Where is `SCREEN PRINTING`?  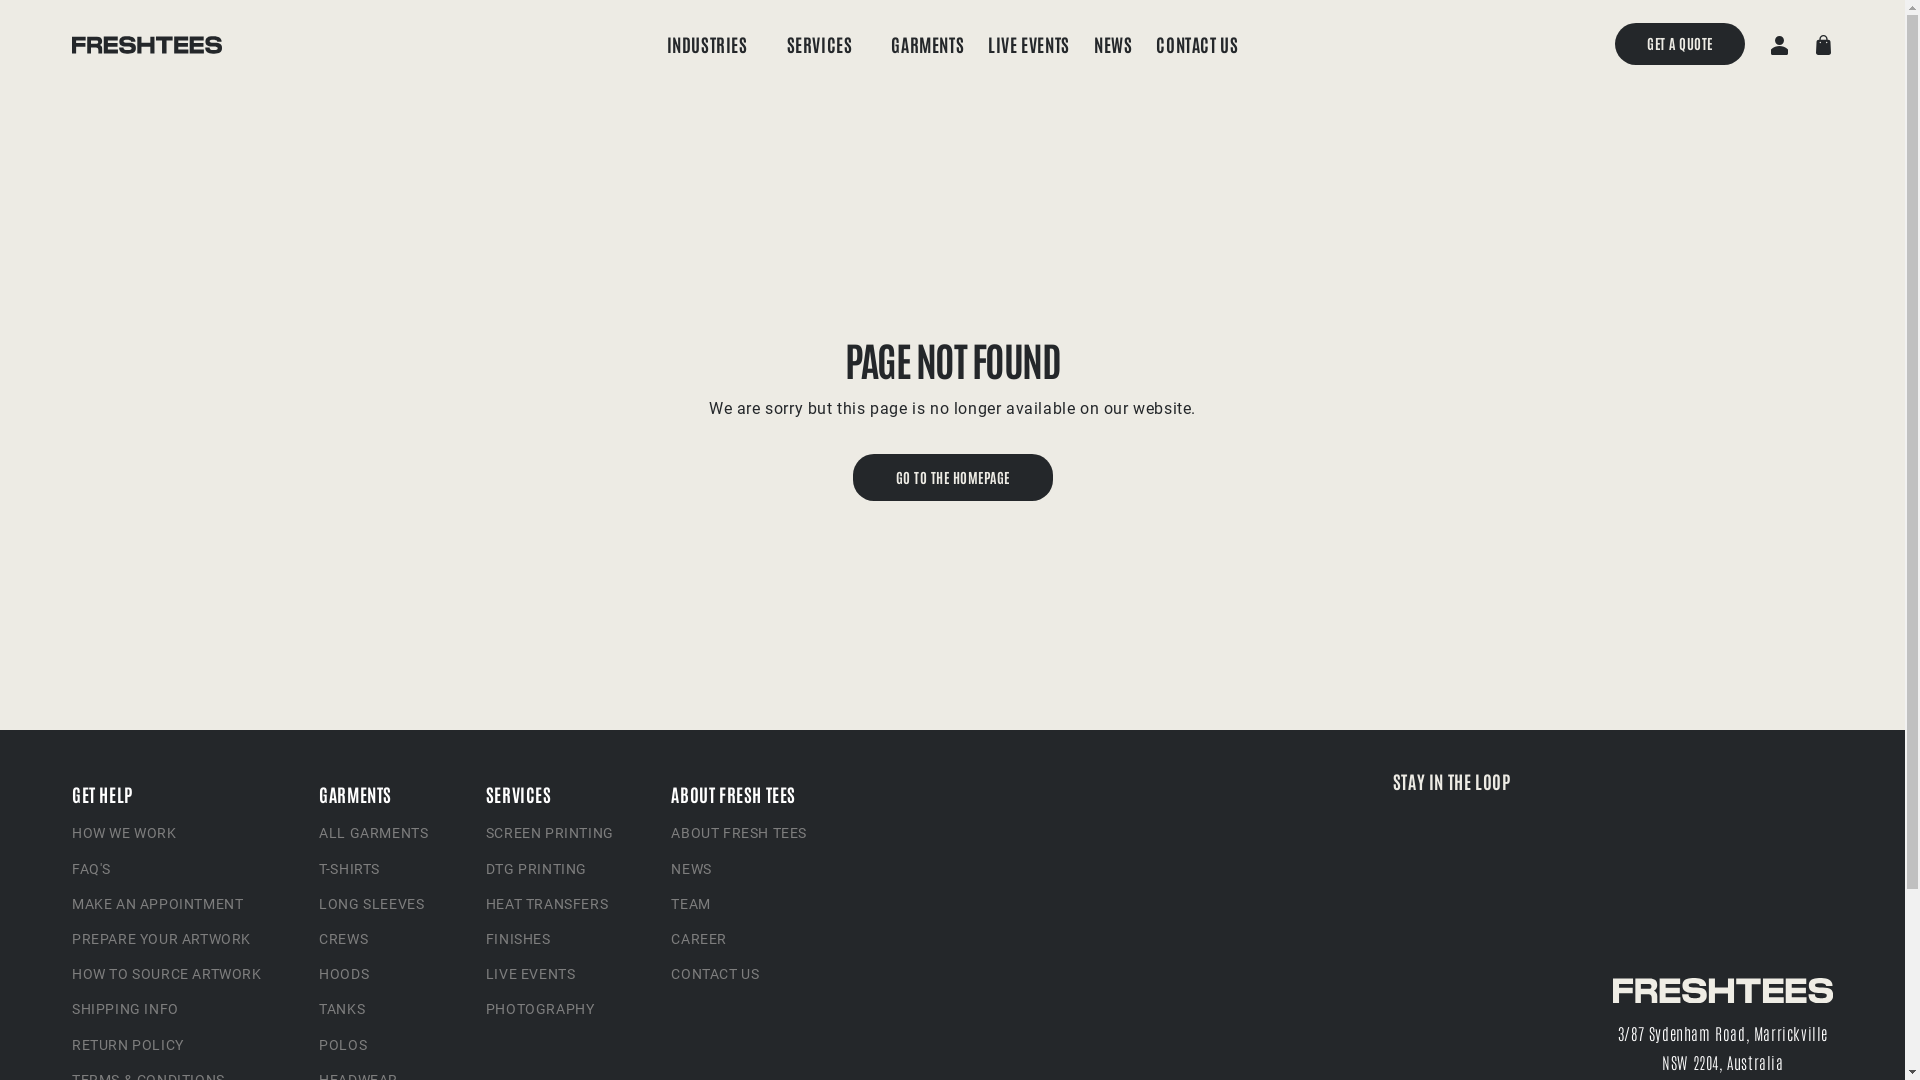 SCREEN PRINTING is located at coordinates (550, 836).